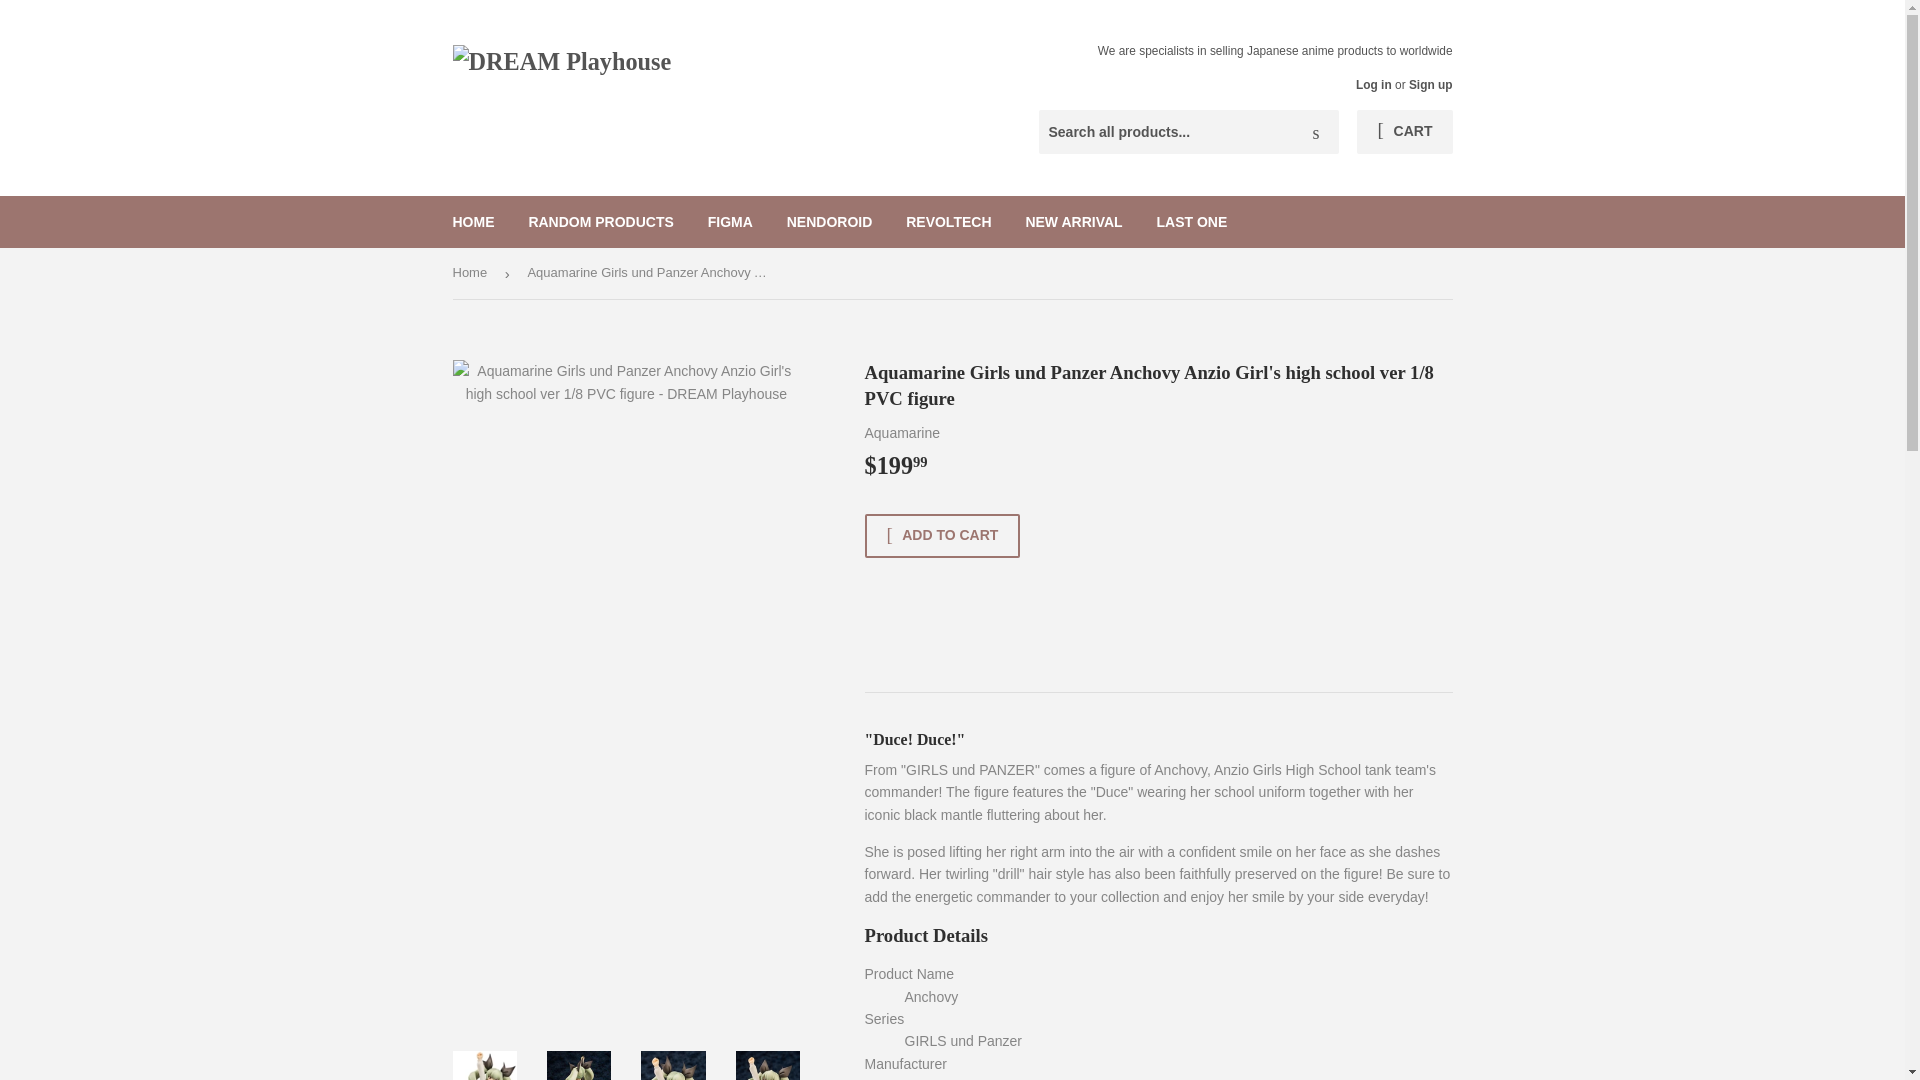 The width and height of the screenshot is (1920, 1080). I want to click on HOME, so click(474, 222).